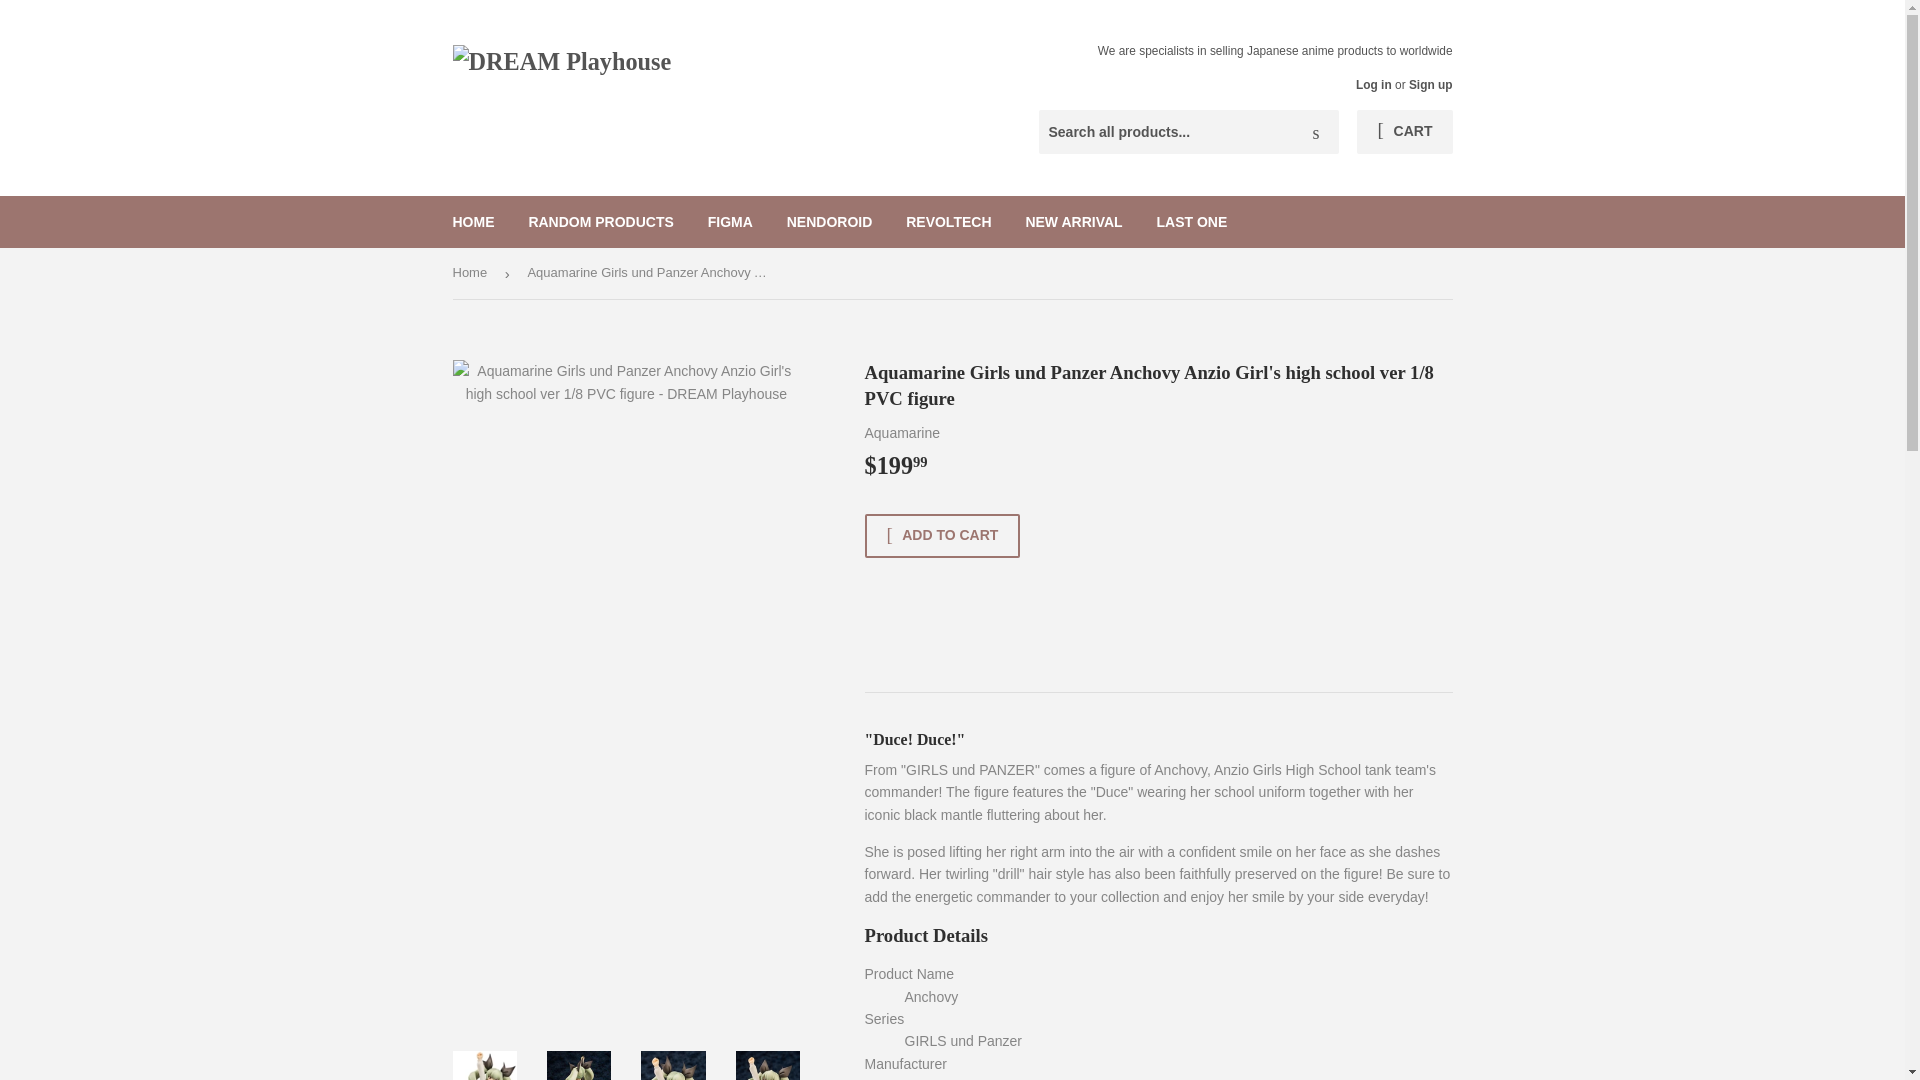 The width and height of the screenshot is (1920, 1080). I want to click on HOME, so click(474, 222).